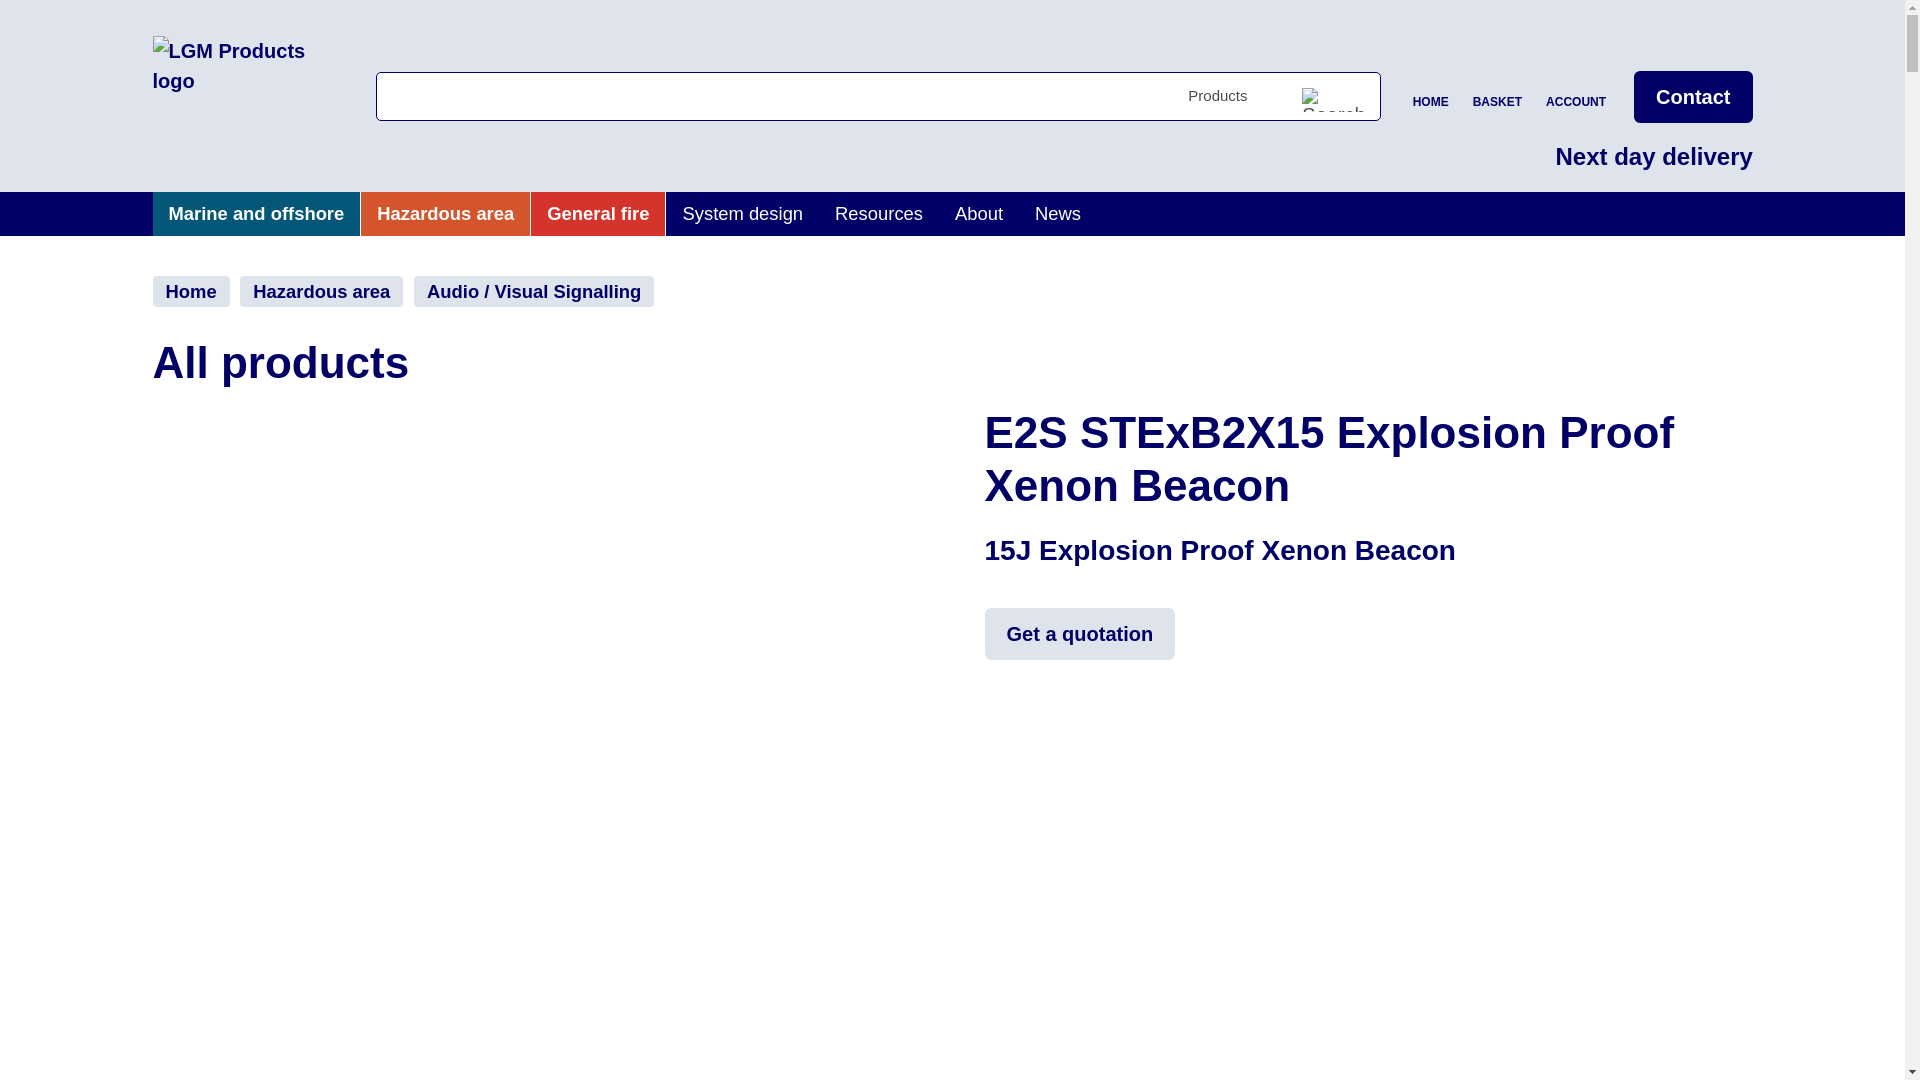 This screenshot has height=1080, width=1920. I want to click on My account, so click(1576, 98).